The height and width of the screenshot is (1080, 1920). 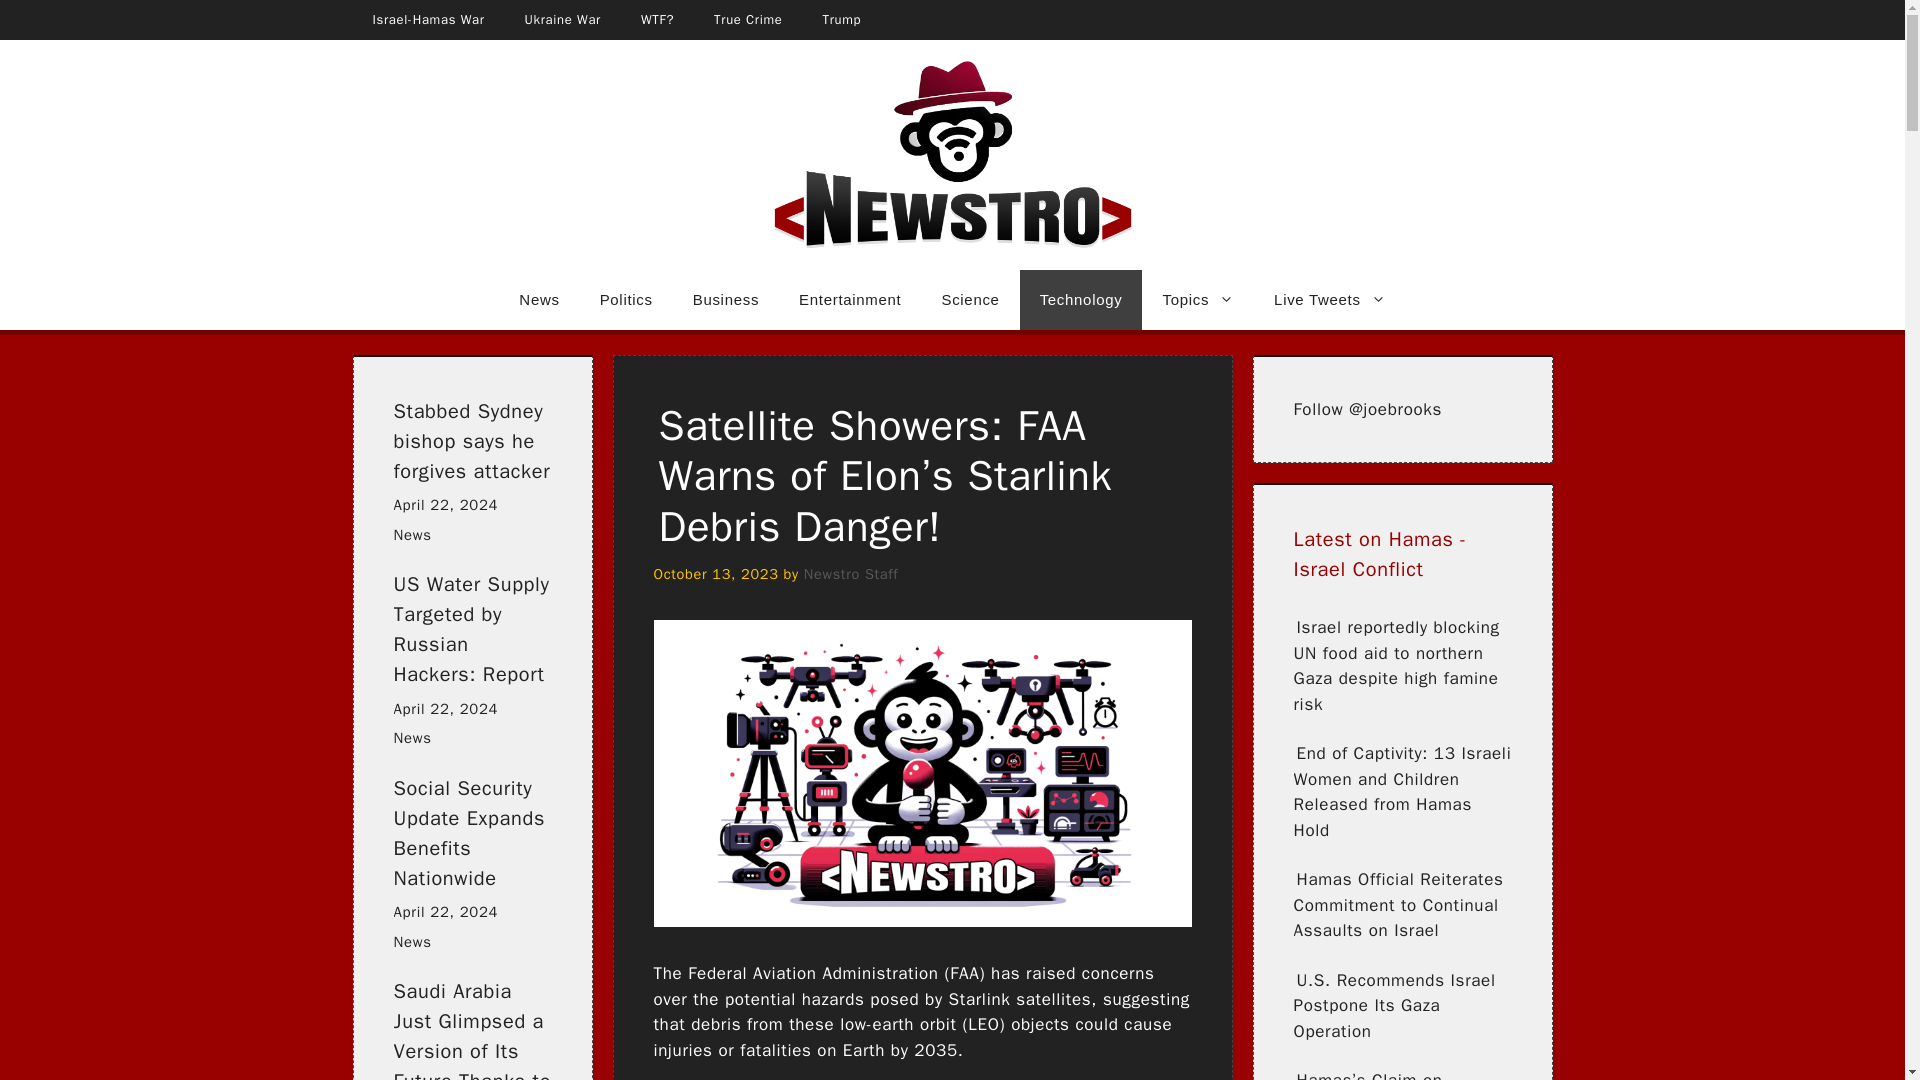 What do you see at coordinates (726, 300) in the screenshot?
I see `Business` at bounding box center [726, 300].